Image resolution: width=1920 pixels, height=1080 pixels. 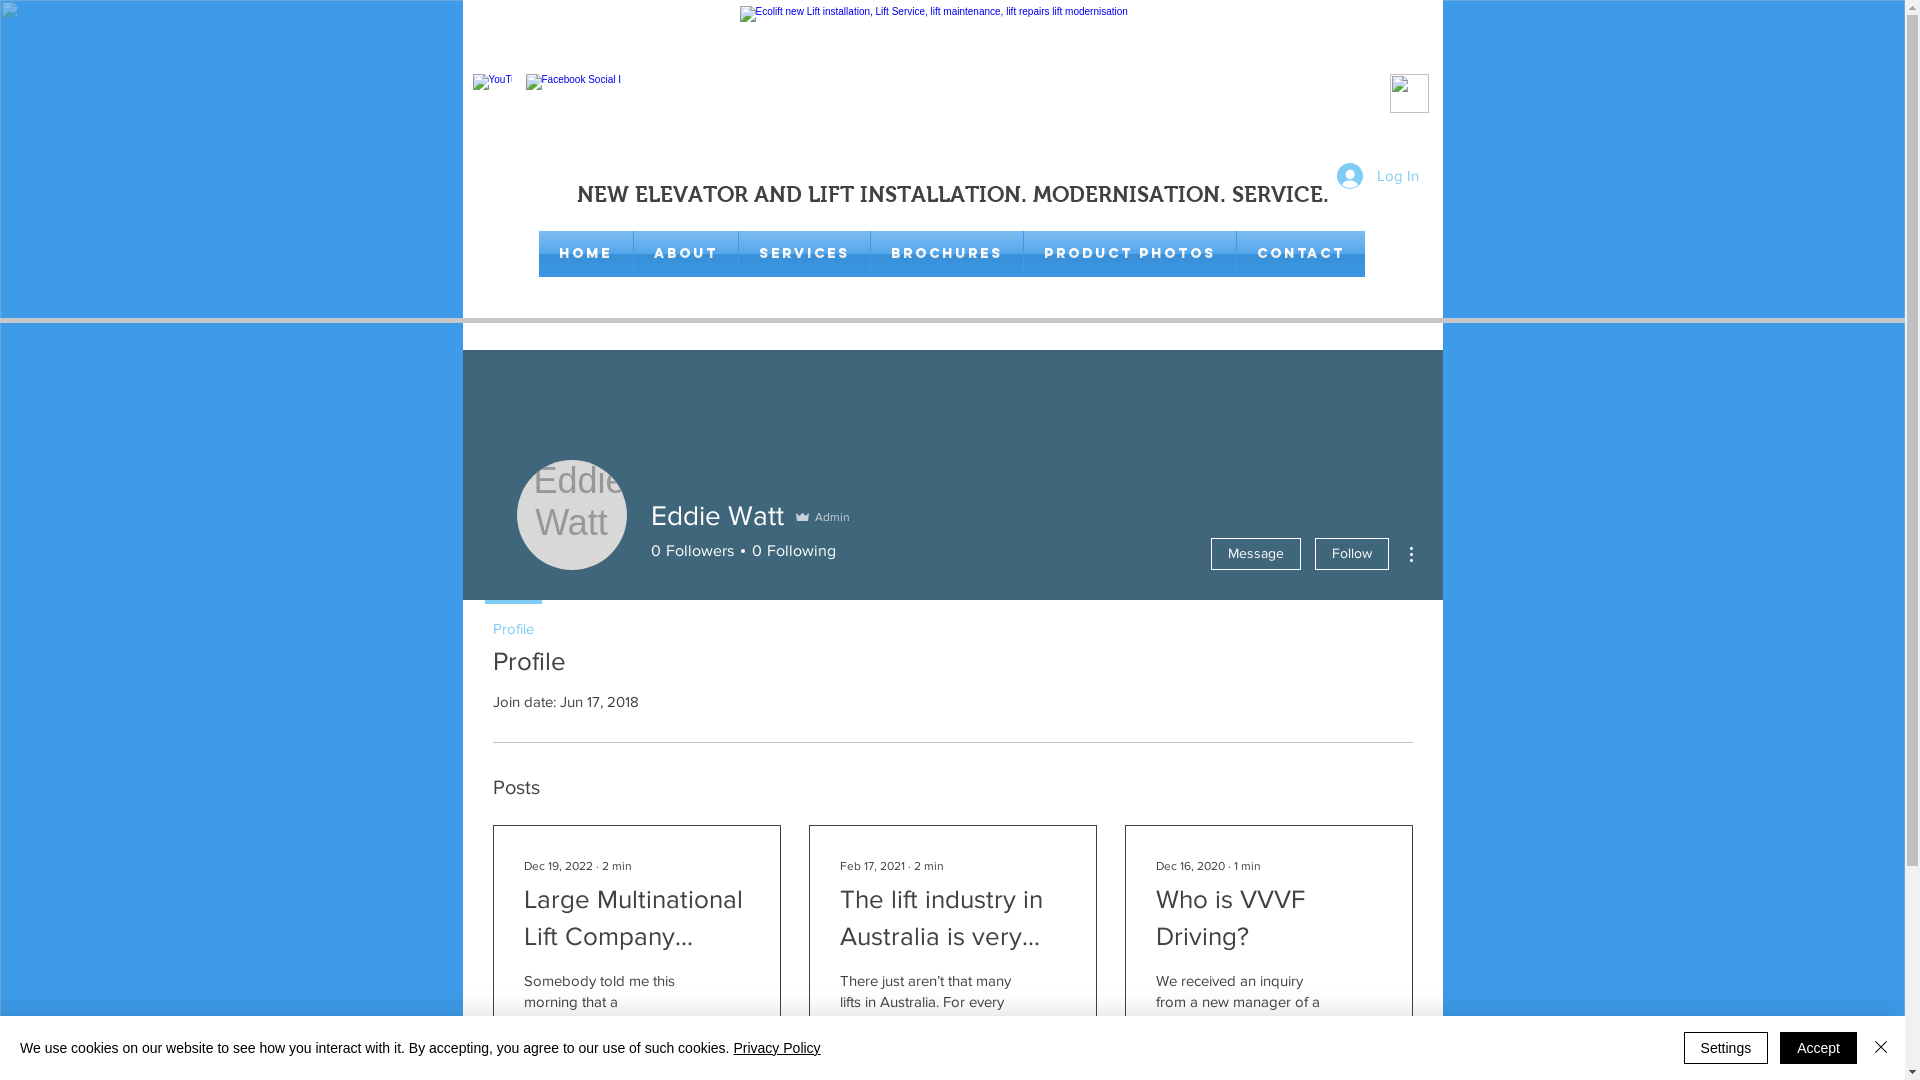 What do you see at coordinates (571, 515) in the screenshot?
I see `Eddie Watt` at bounding box center [571, 515].